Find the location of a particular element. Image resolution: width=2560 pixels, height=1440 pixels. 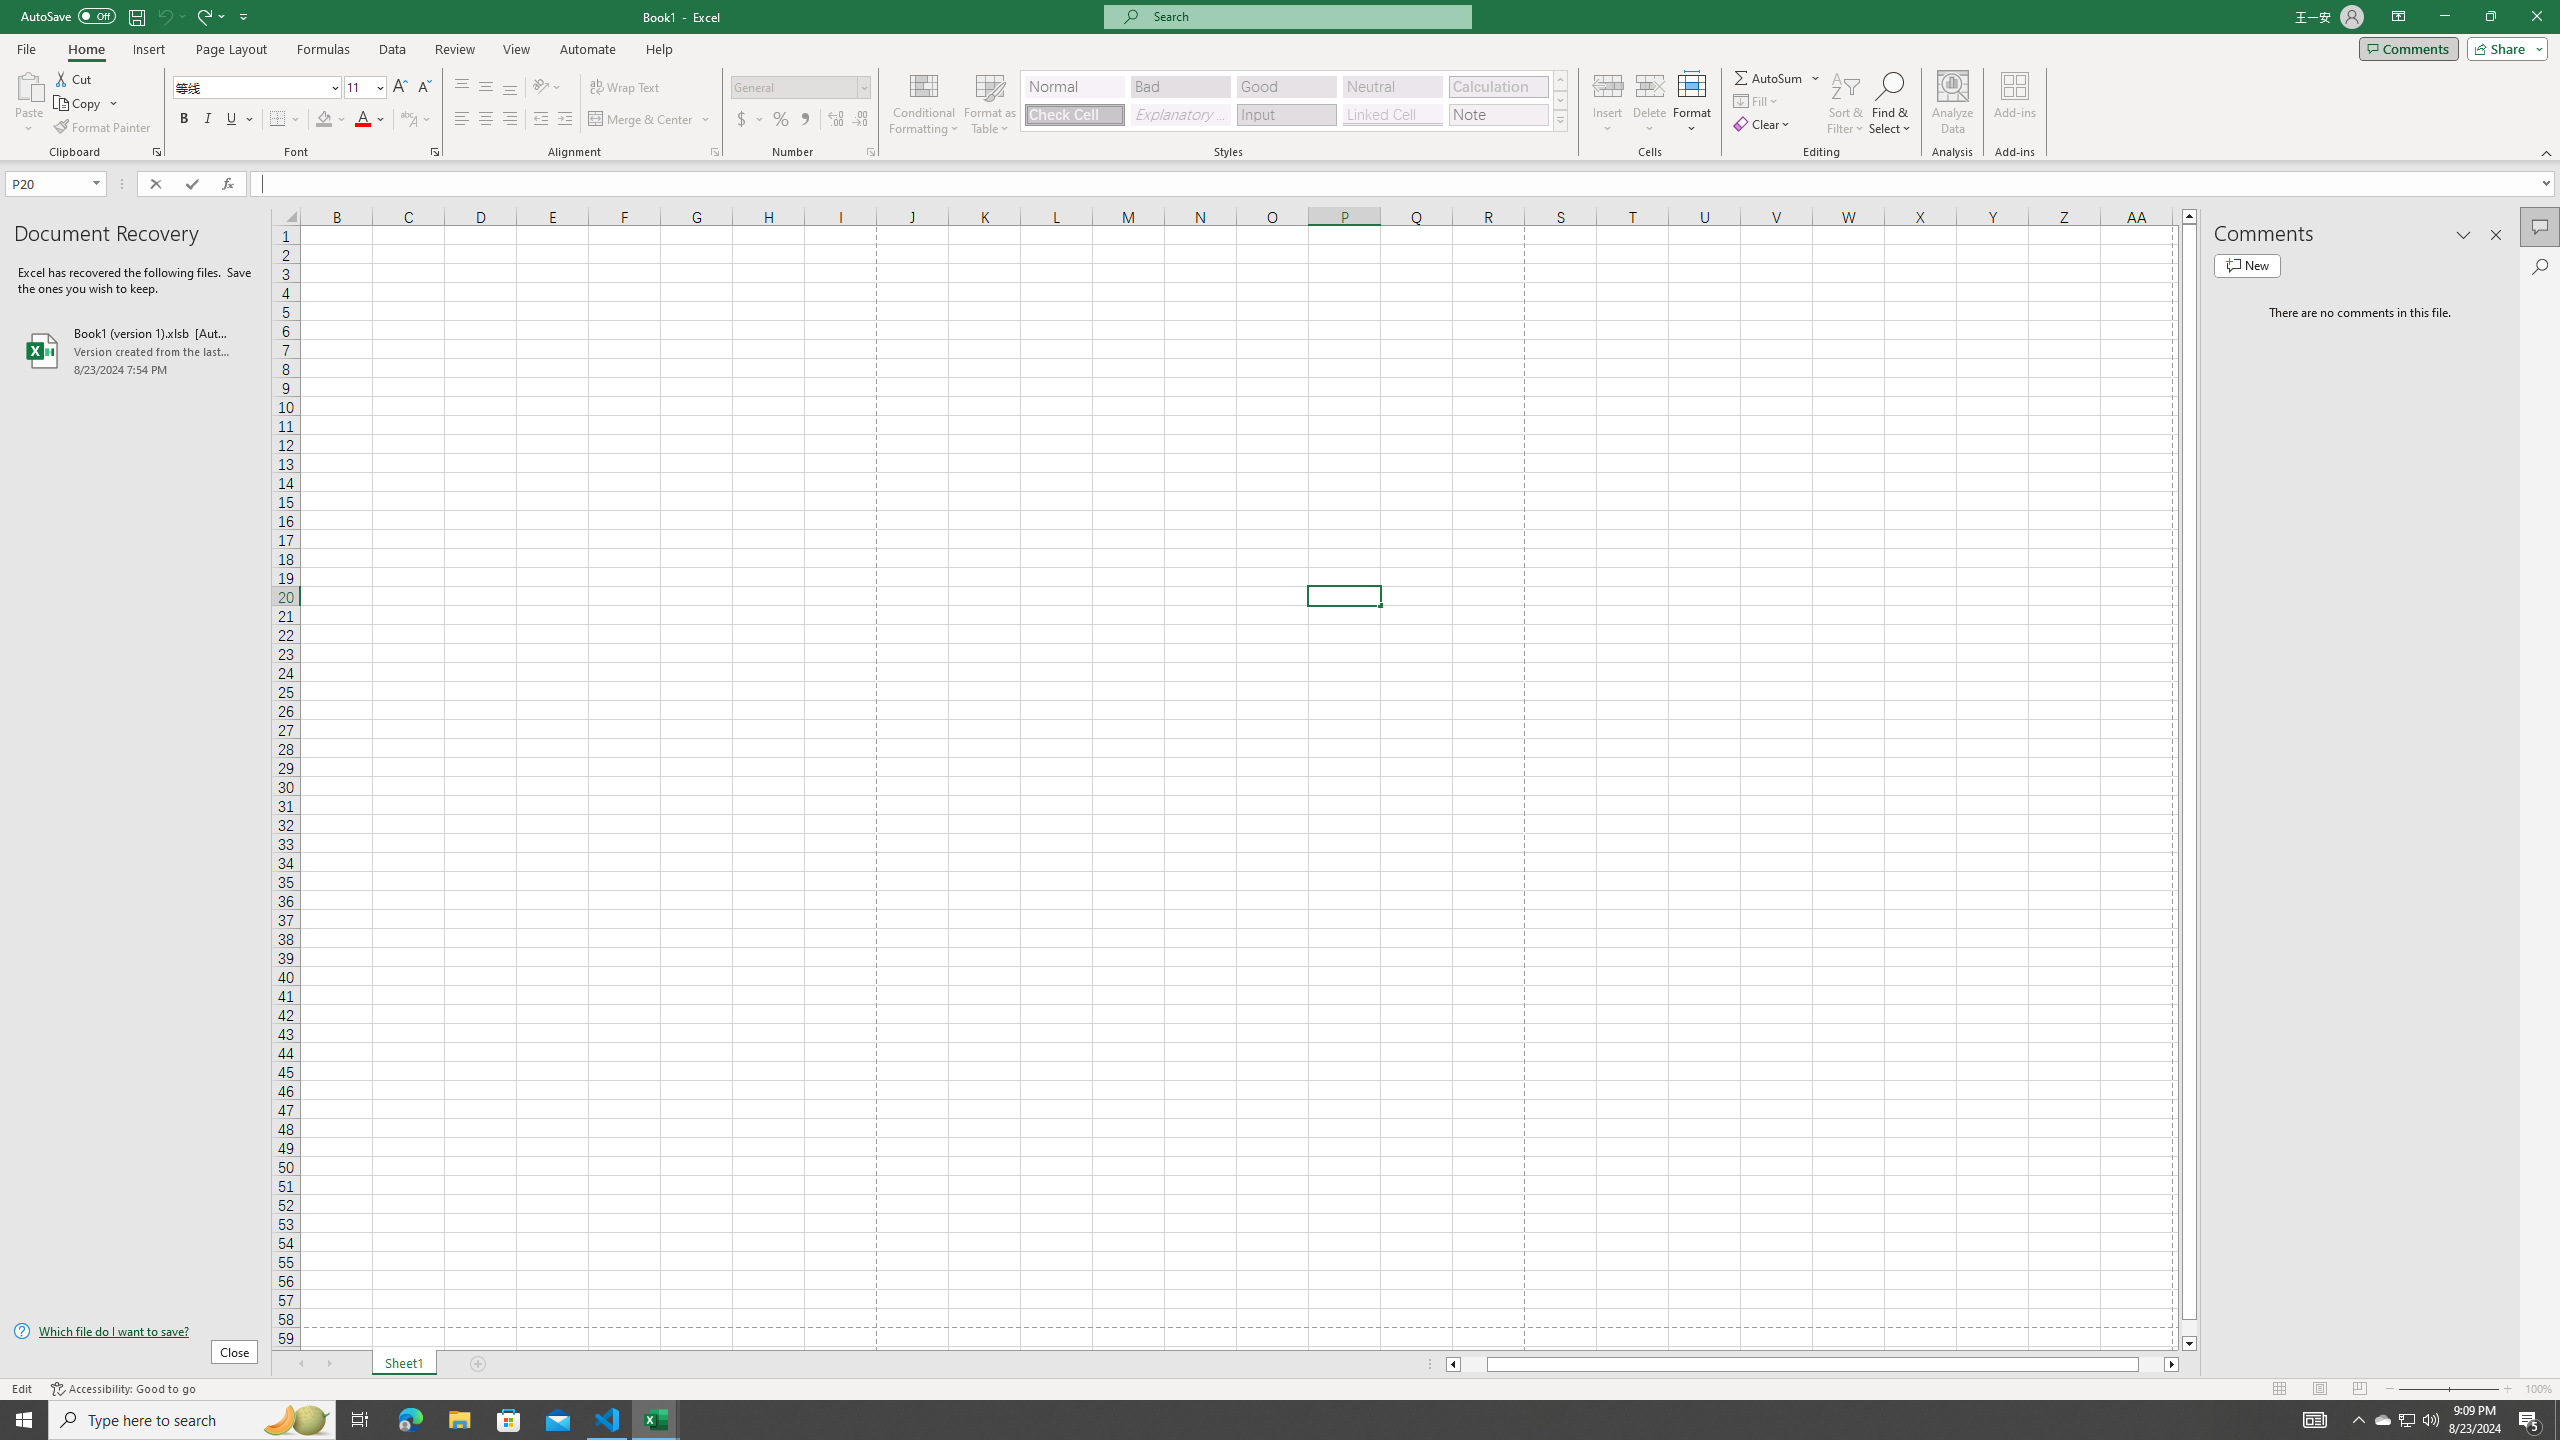

AutoSave is located at coordinates (68, 16).